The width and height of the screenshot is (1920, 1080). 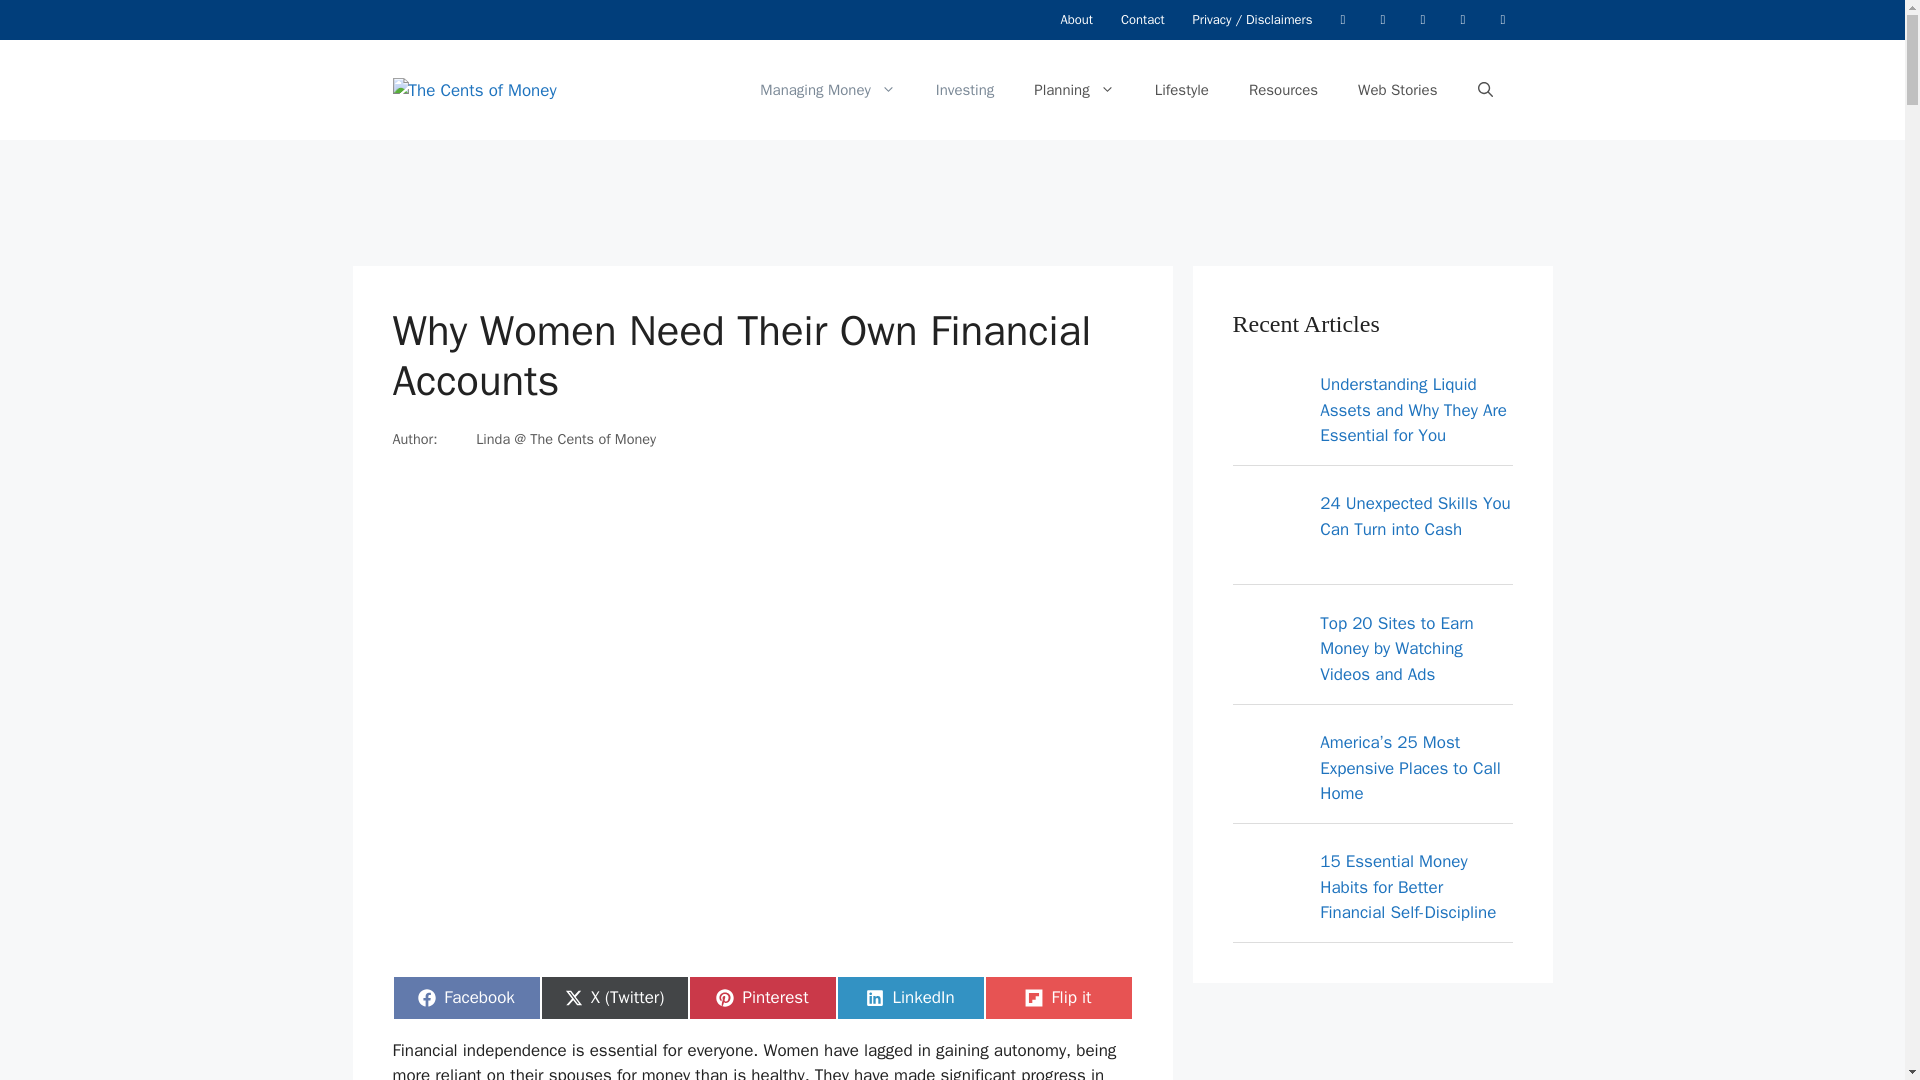 What do you see at coordinates (465, 998) in the screenshot?
I see `Top 20 Sites to Earn Money by Watching Videos and Ads 4` at bounding box center [465, 998].